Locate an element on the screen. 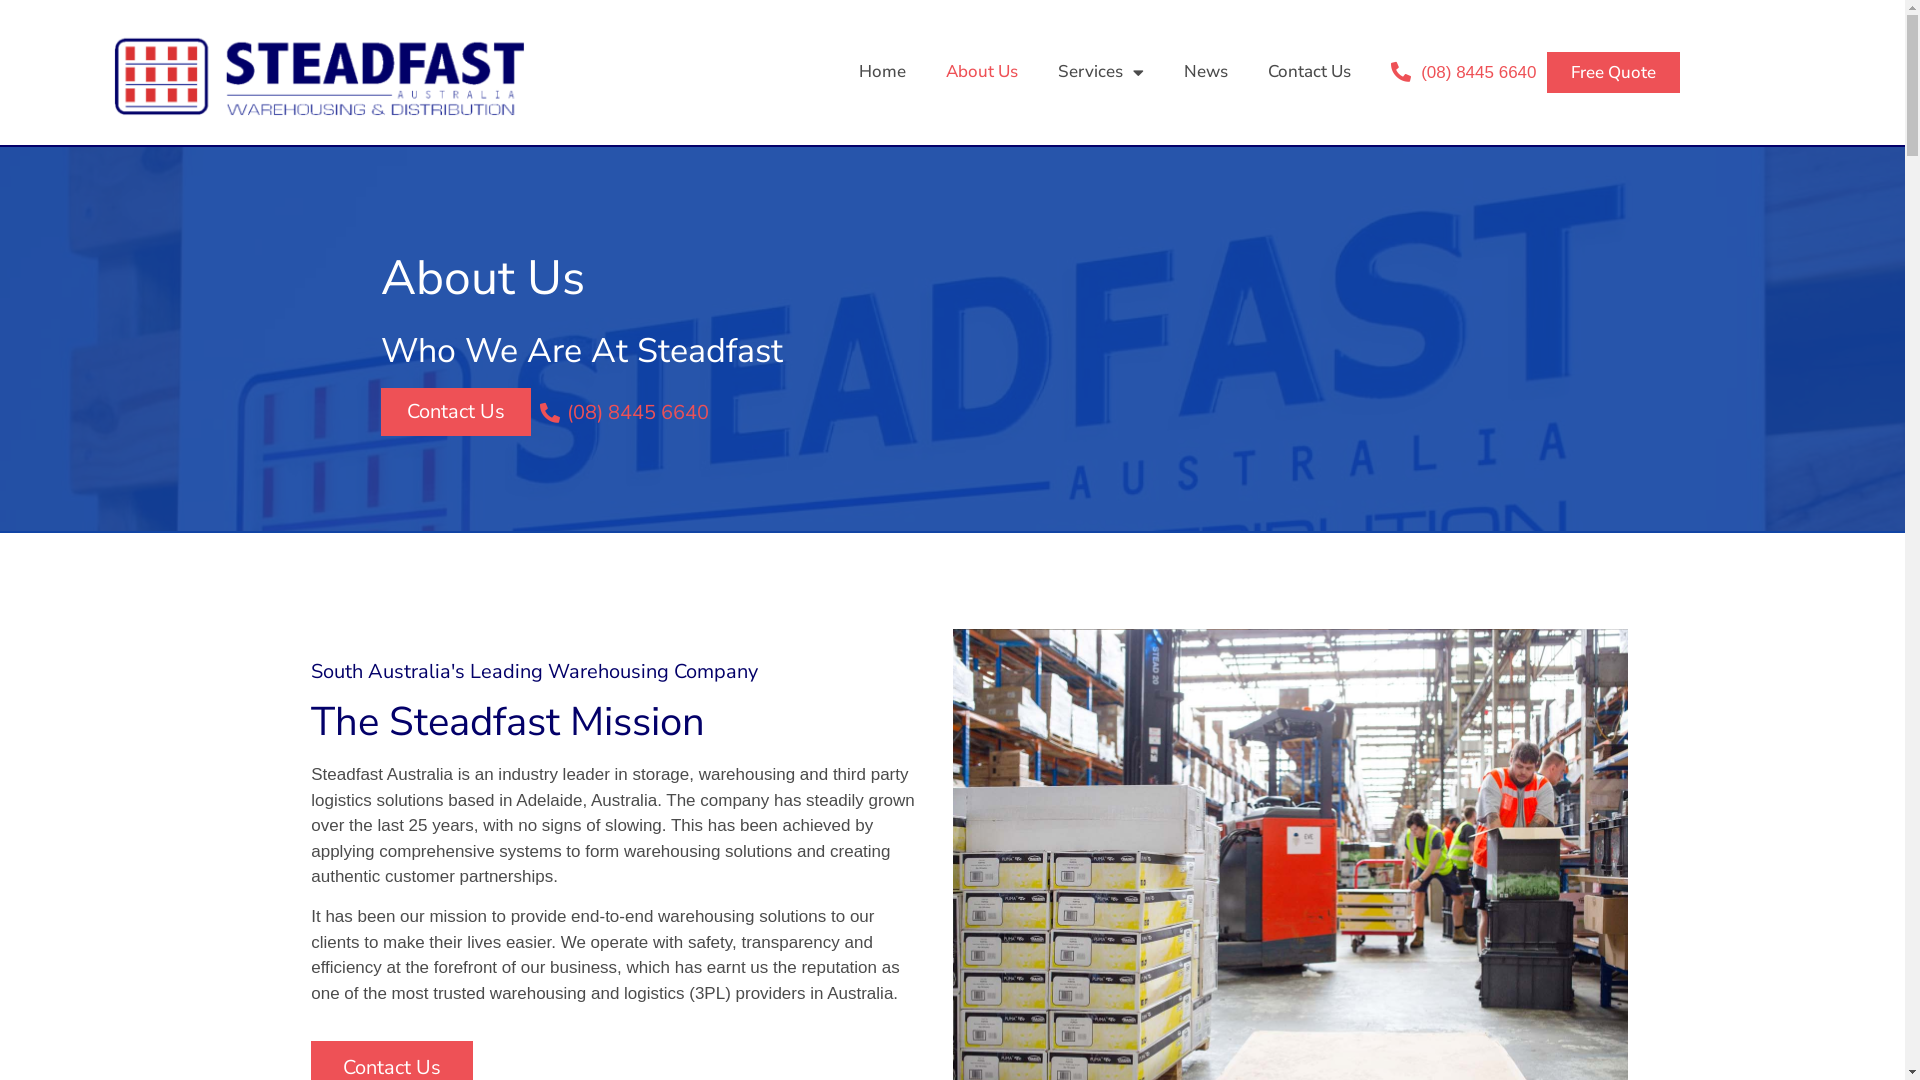 This screenshot has height=1080, width=1920. Contact Us is located at coordinates (1310, 72).